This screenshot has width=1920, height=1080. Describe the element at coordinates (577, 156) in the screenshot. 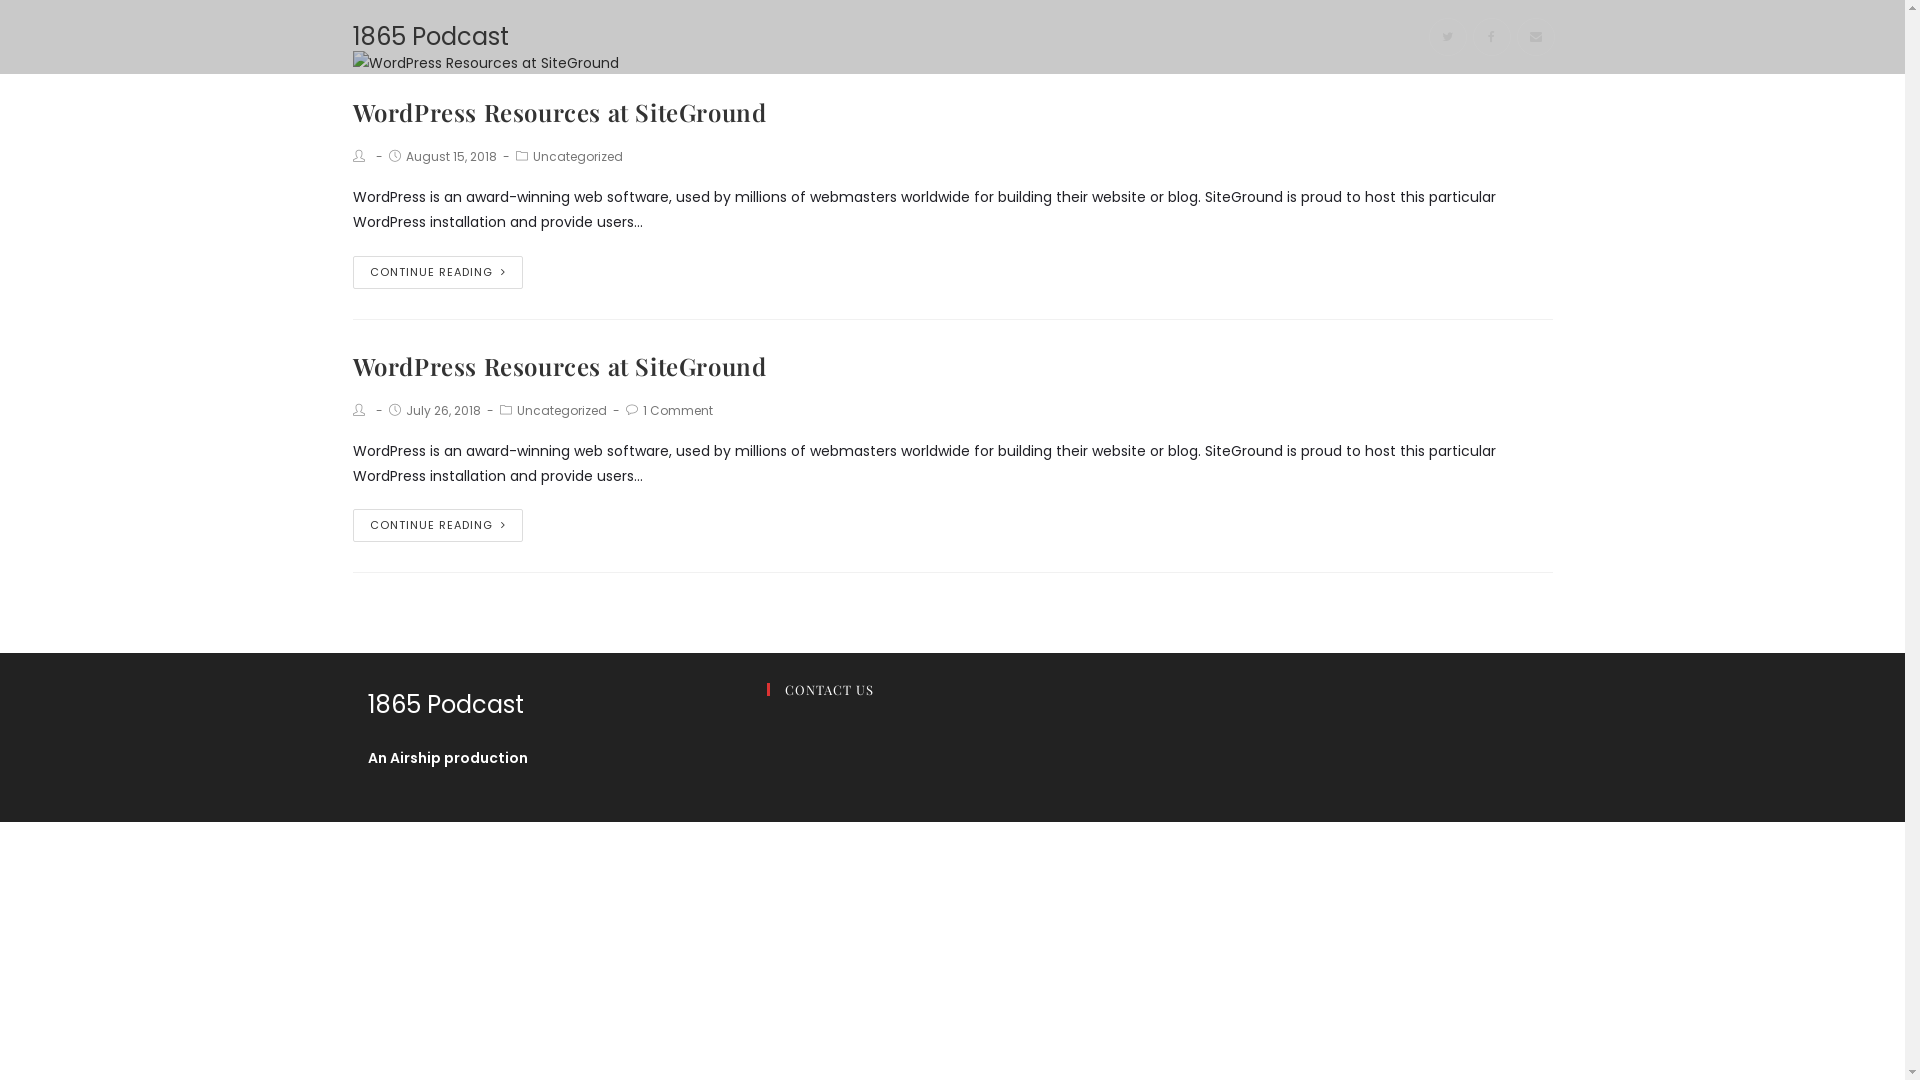

I see `Uncategorized` at that location.